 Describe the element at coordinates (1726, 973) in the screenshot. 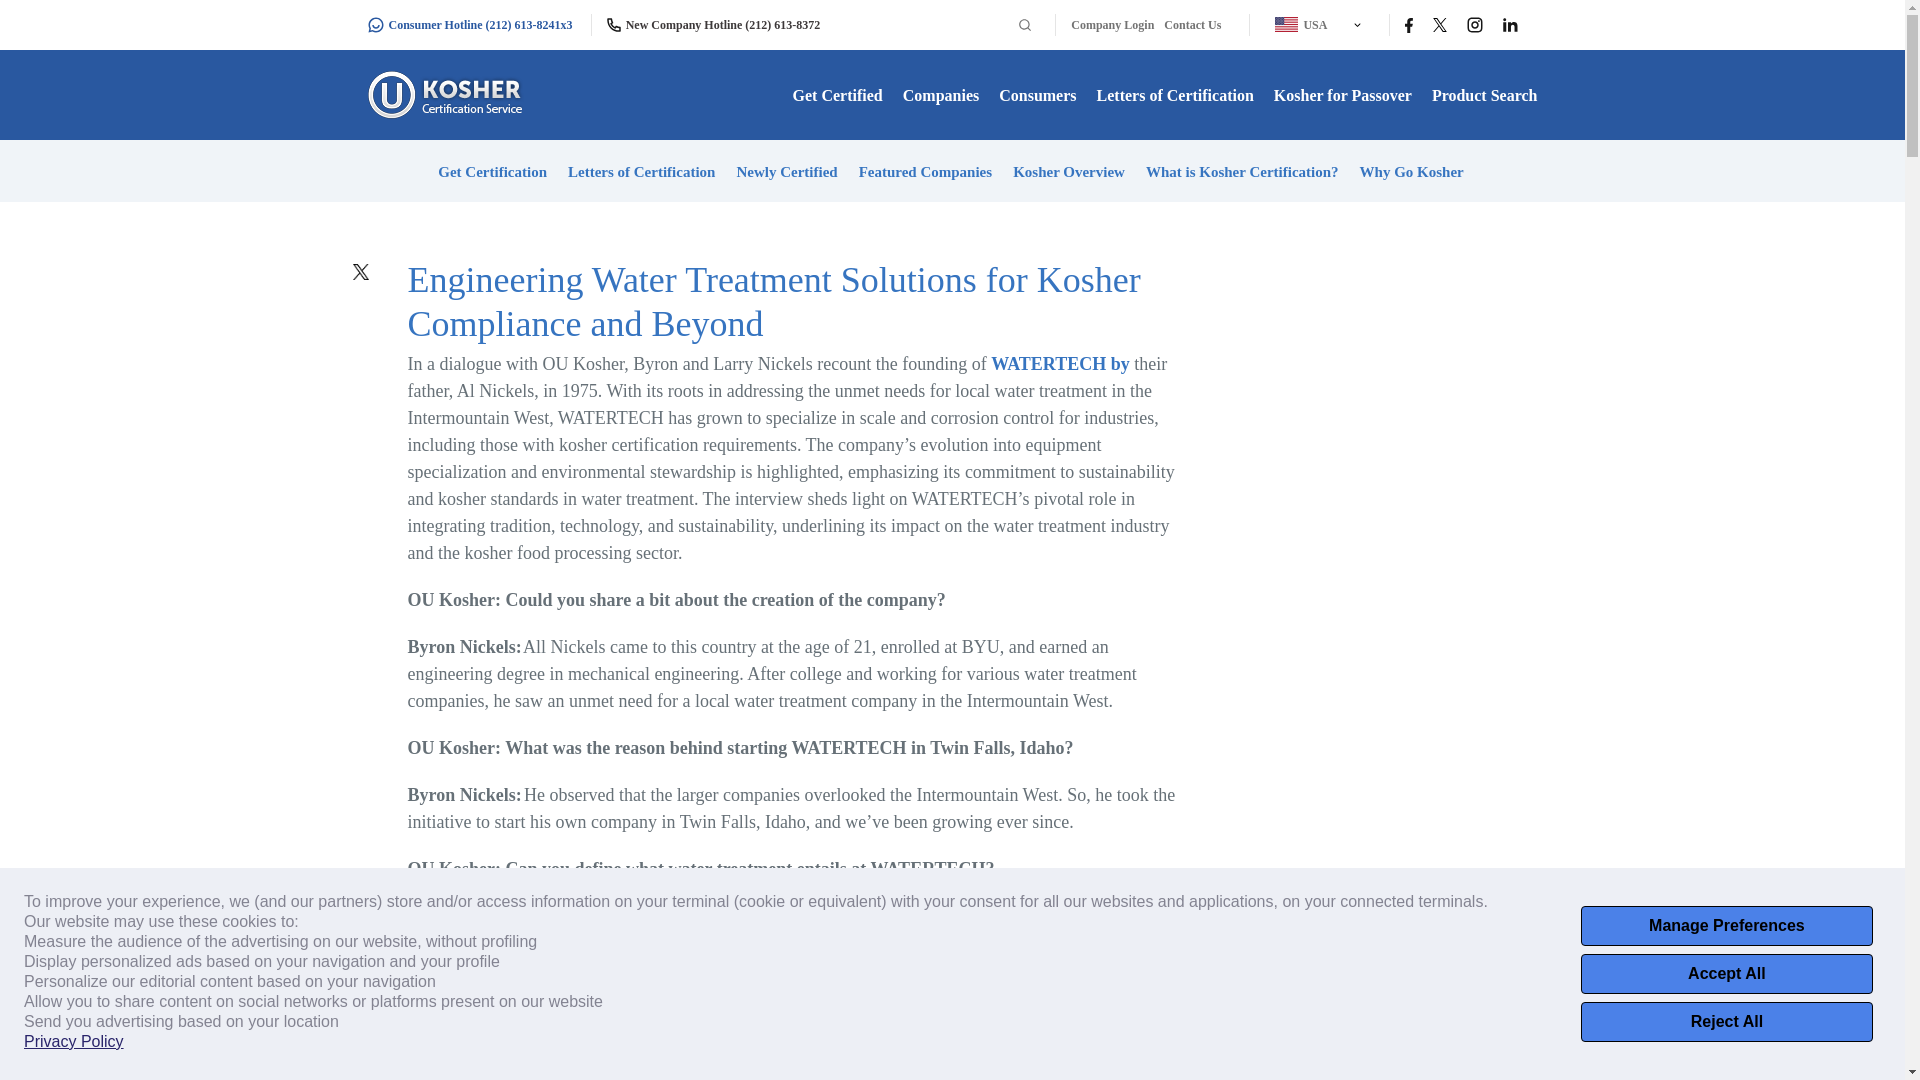

I see `Accept All` at that location.